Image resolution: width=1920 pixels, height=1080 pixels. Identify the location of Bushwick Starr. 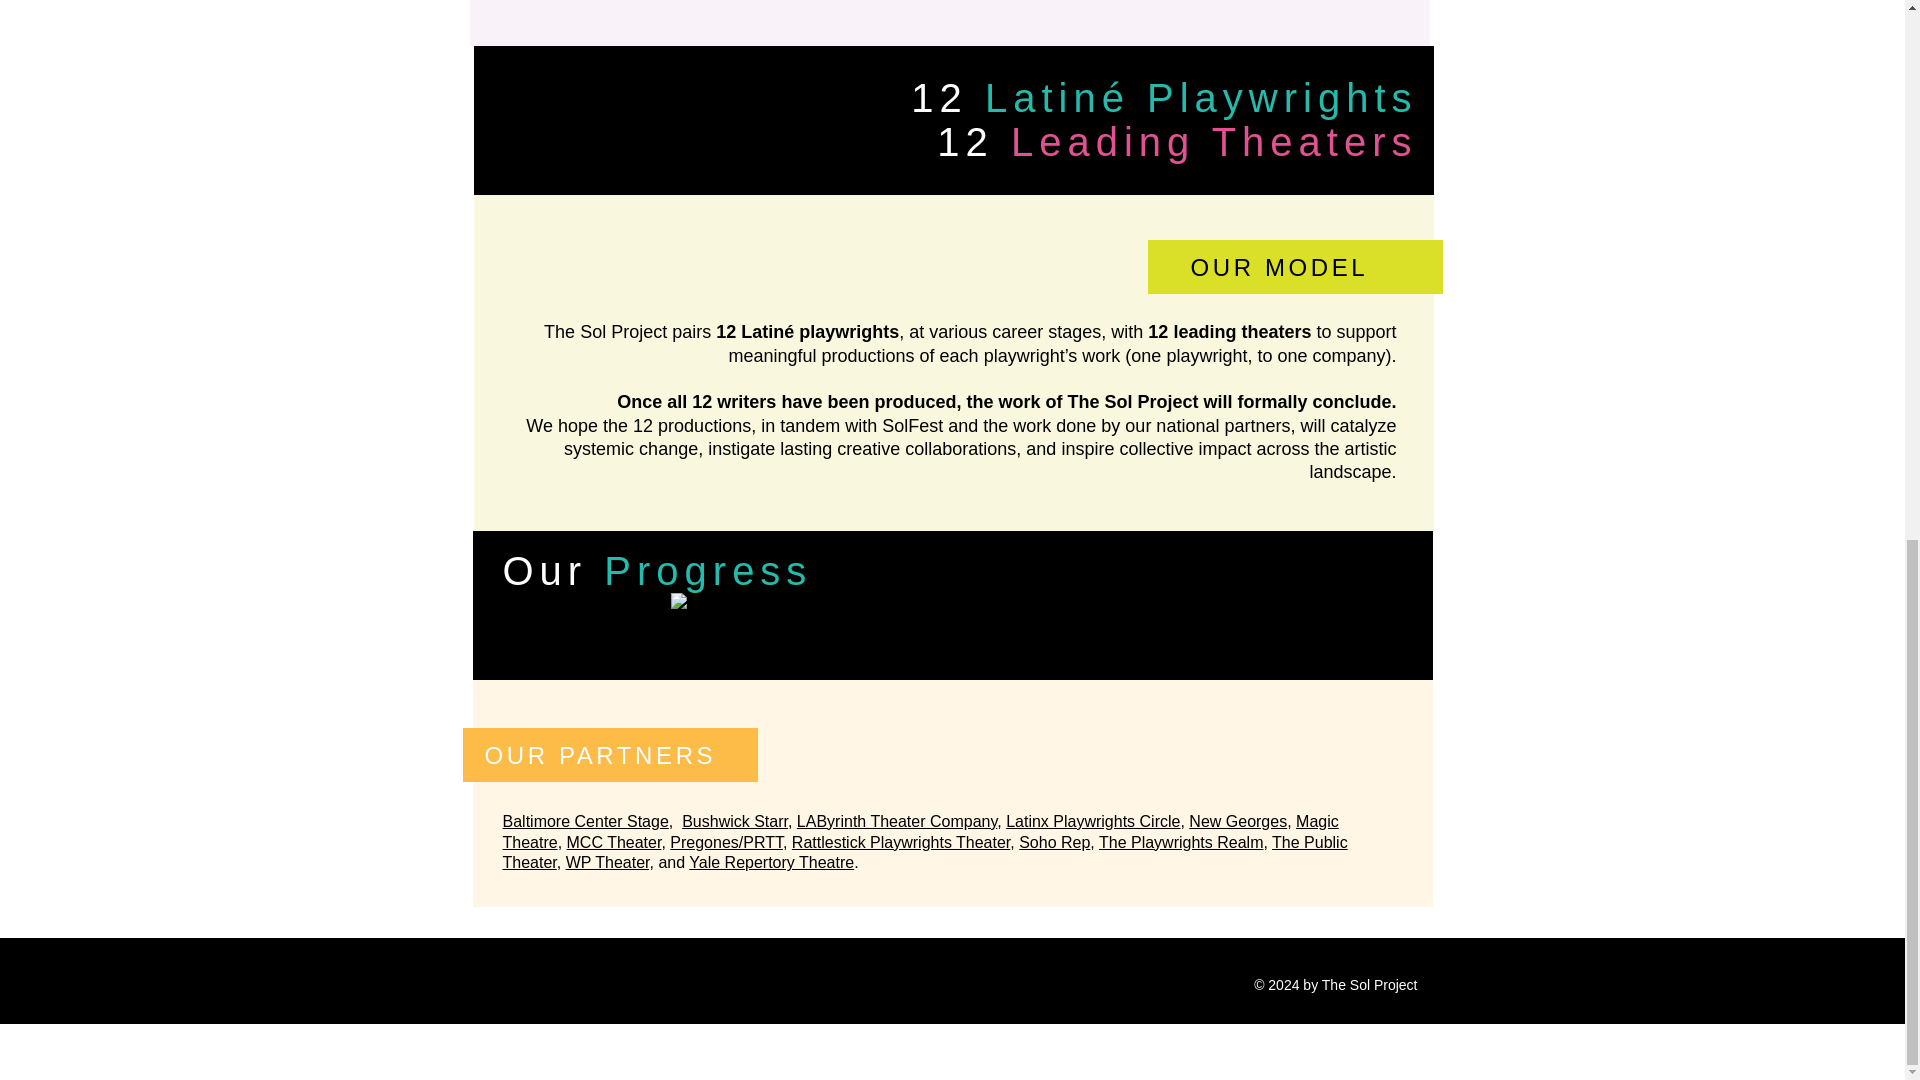
(734, 822).